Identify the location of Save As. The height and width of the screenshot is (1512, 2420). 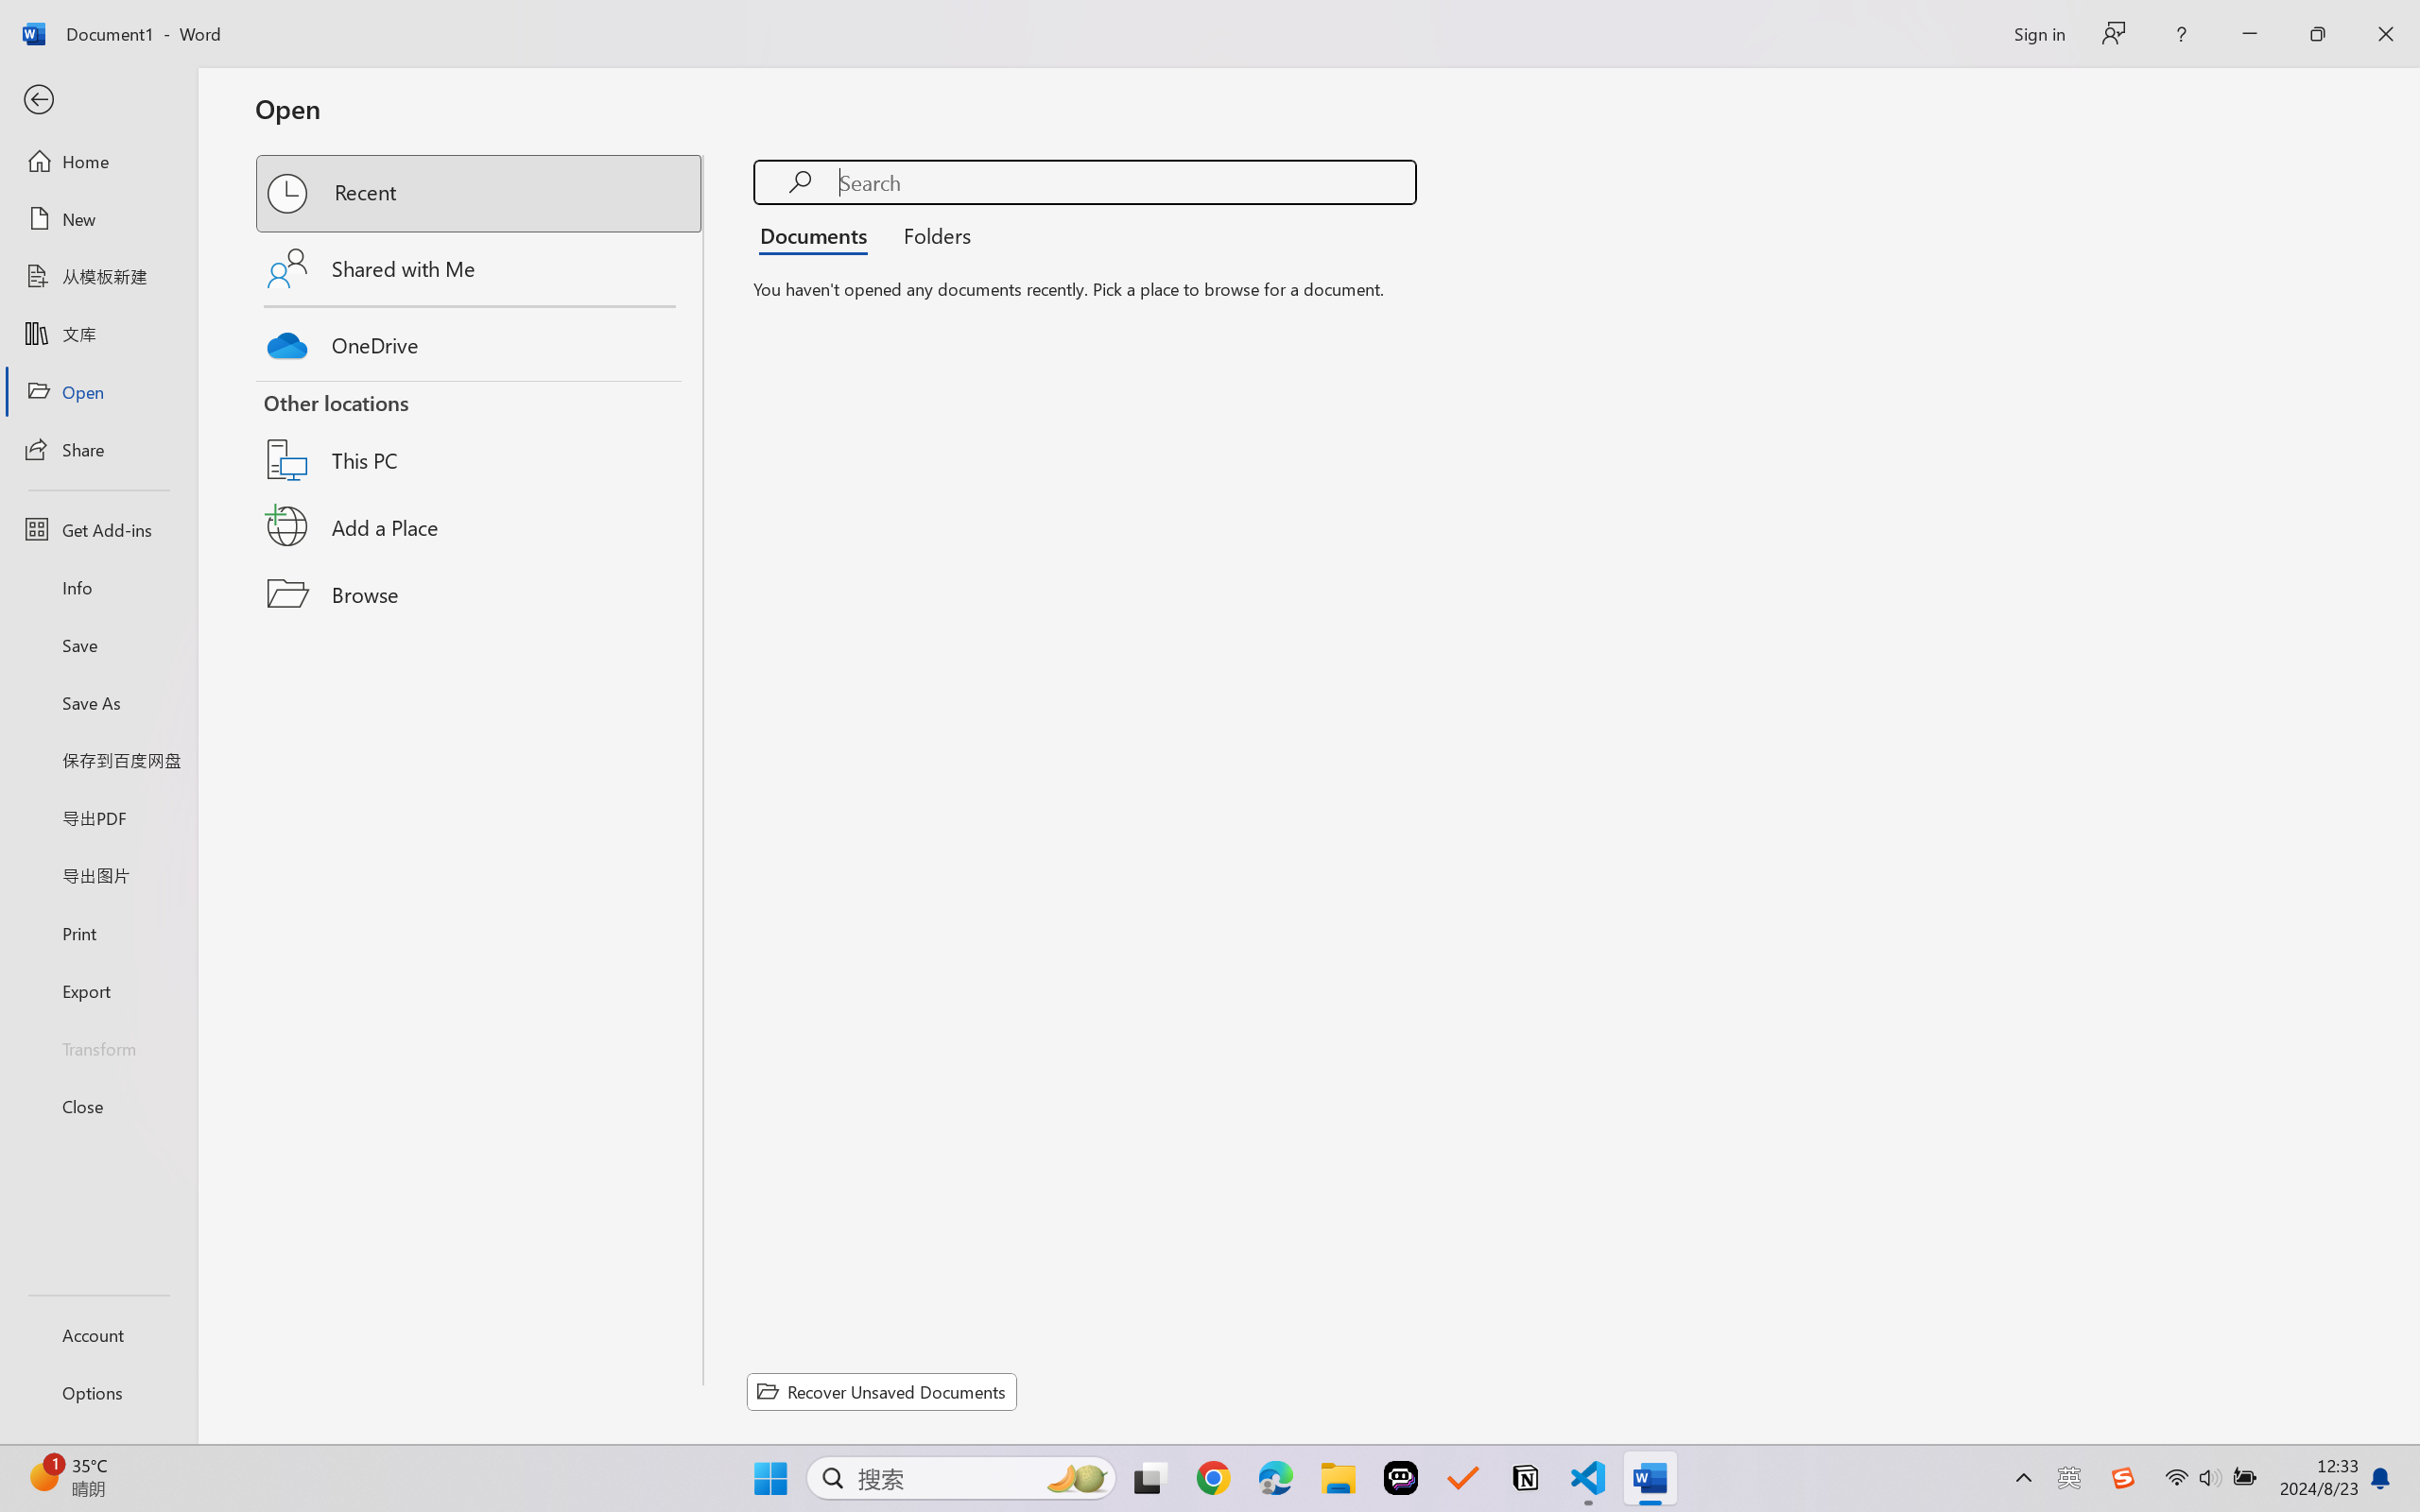
(98, 703).